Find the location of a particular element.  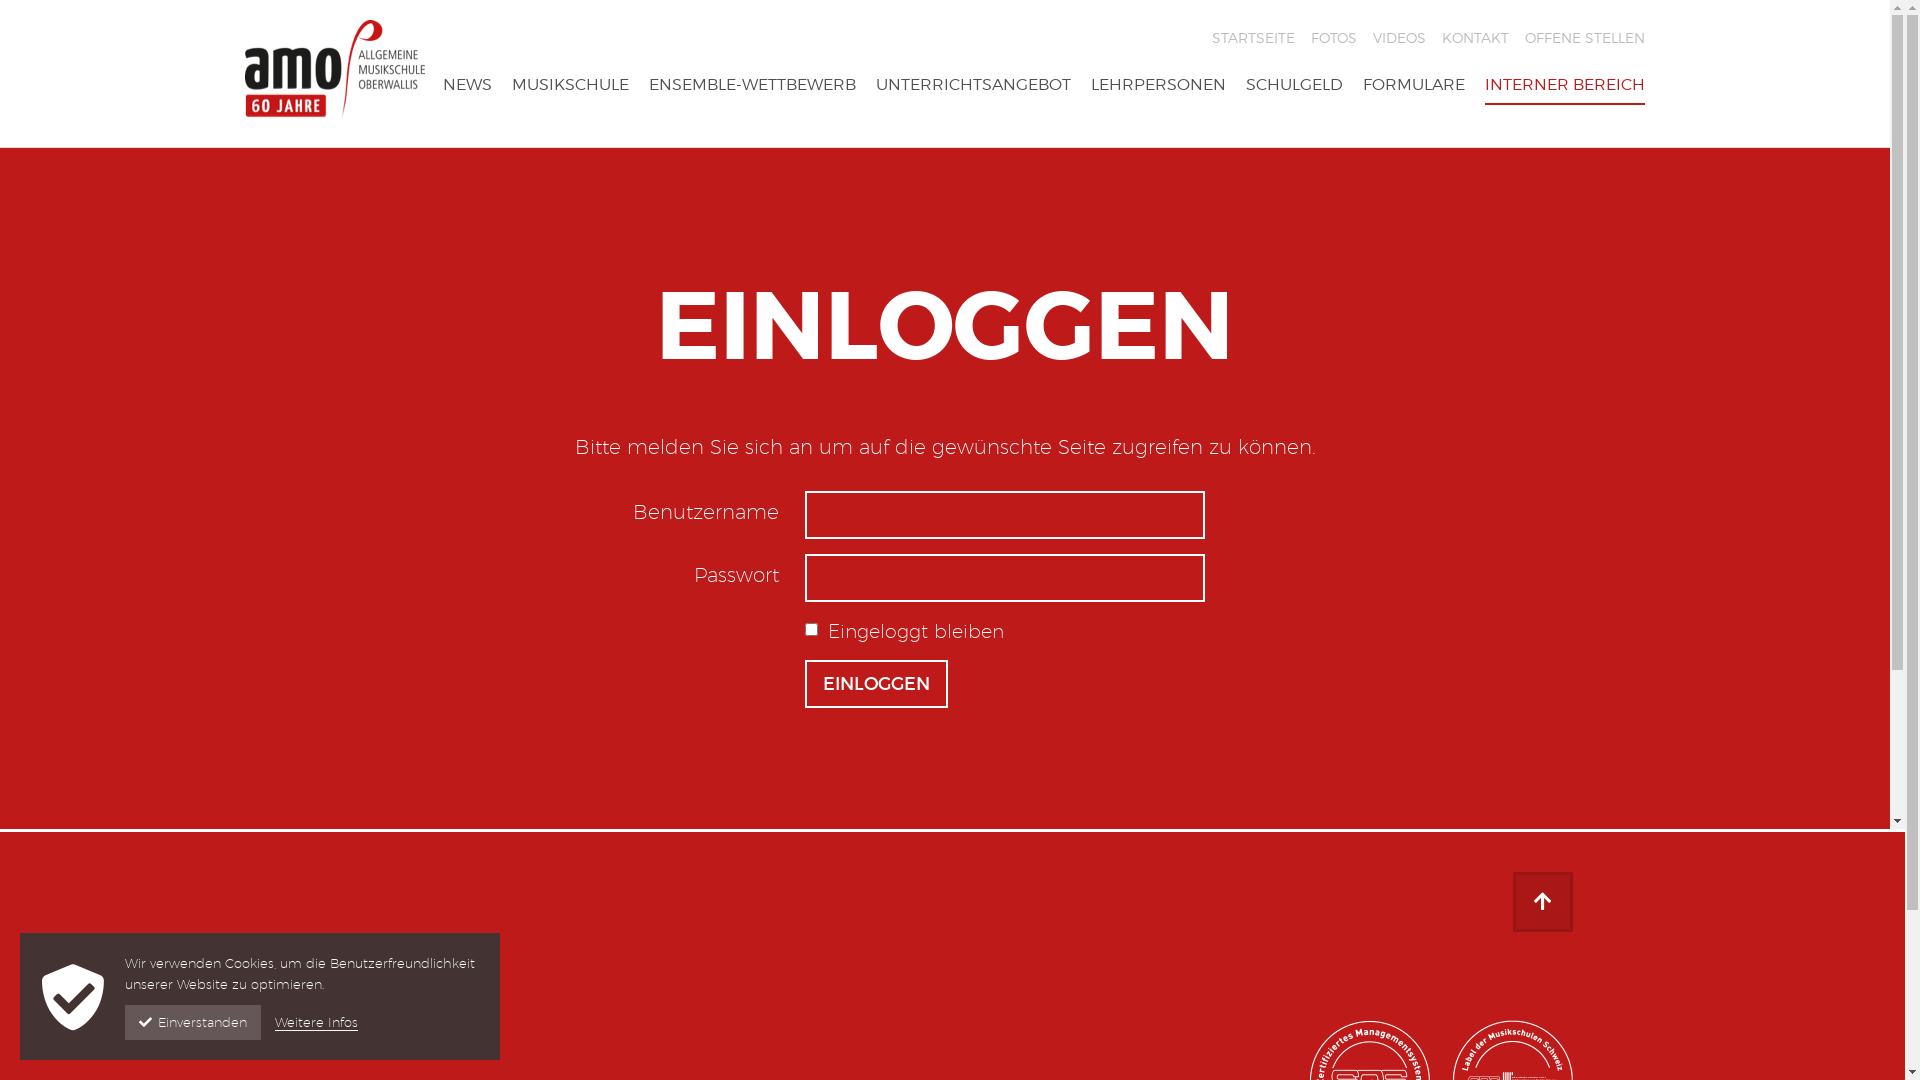

NEWS is located at coordinates (467, 110).